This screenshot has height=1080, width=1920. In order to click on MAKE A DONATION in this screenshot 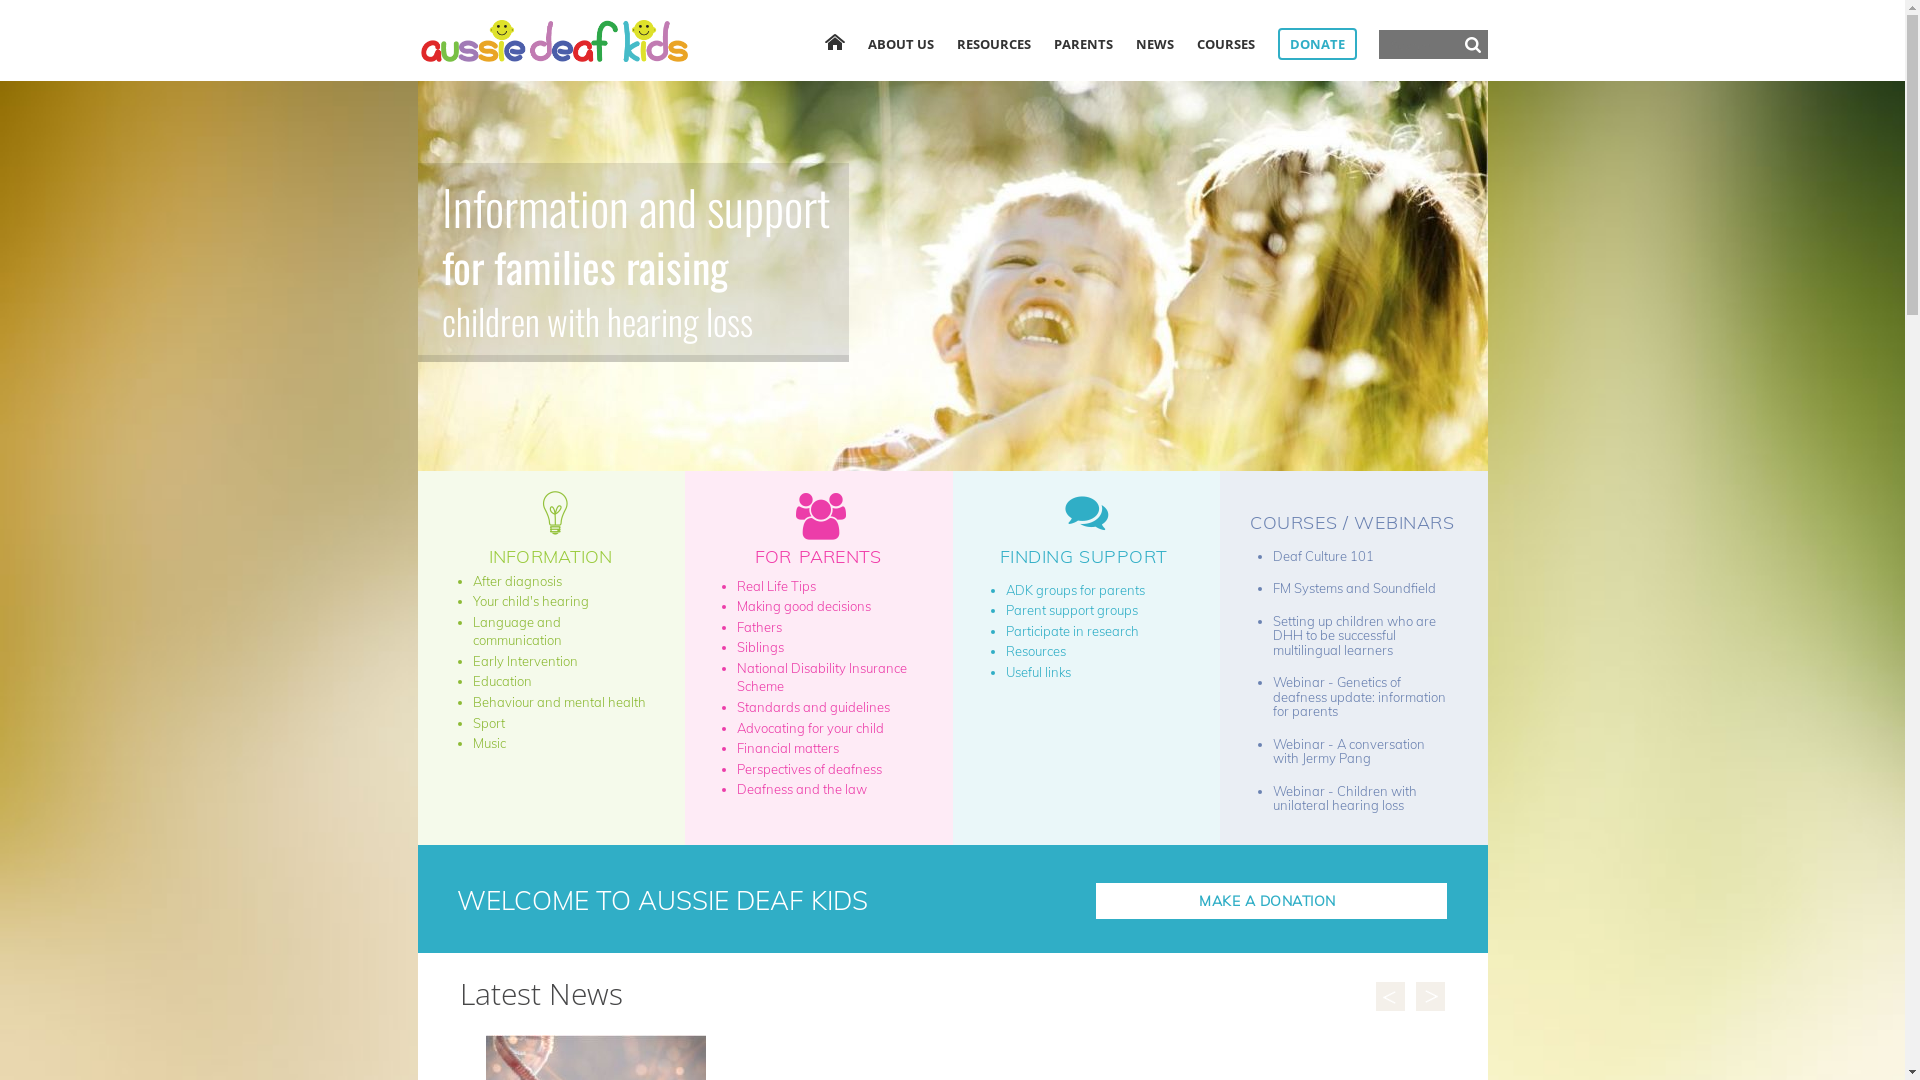, I will do `click(1272, 900)`.